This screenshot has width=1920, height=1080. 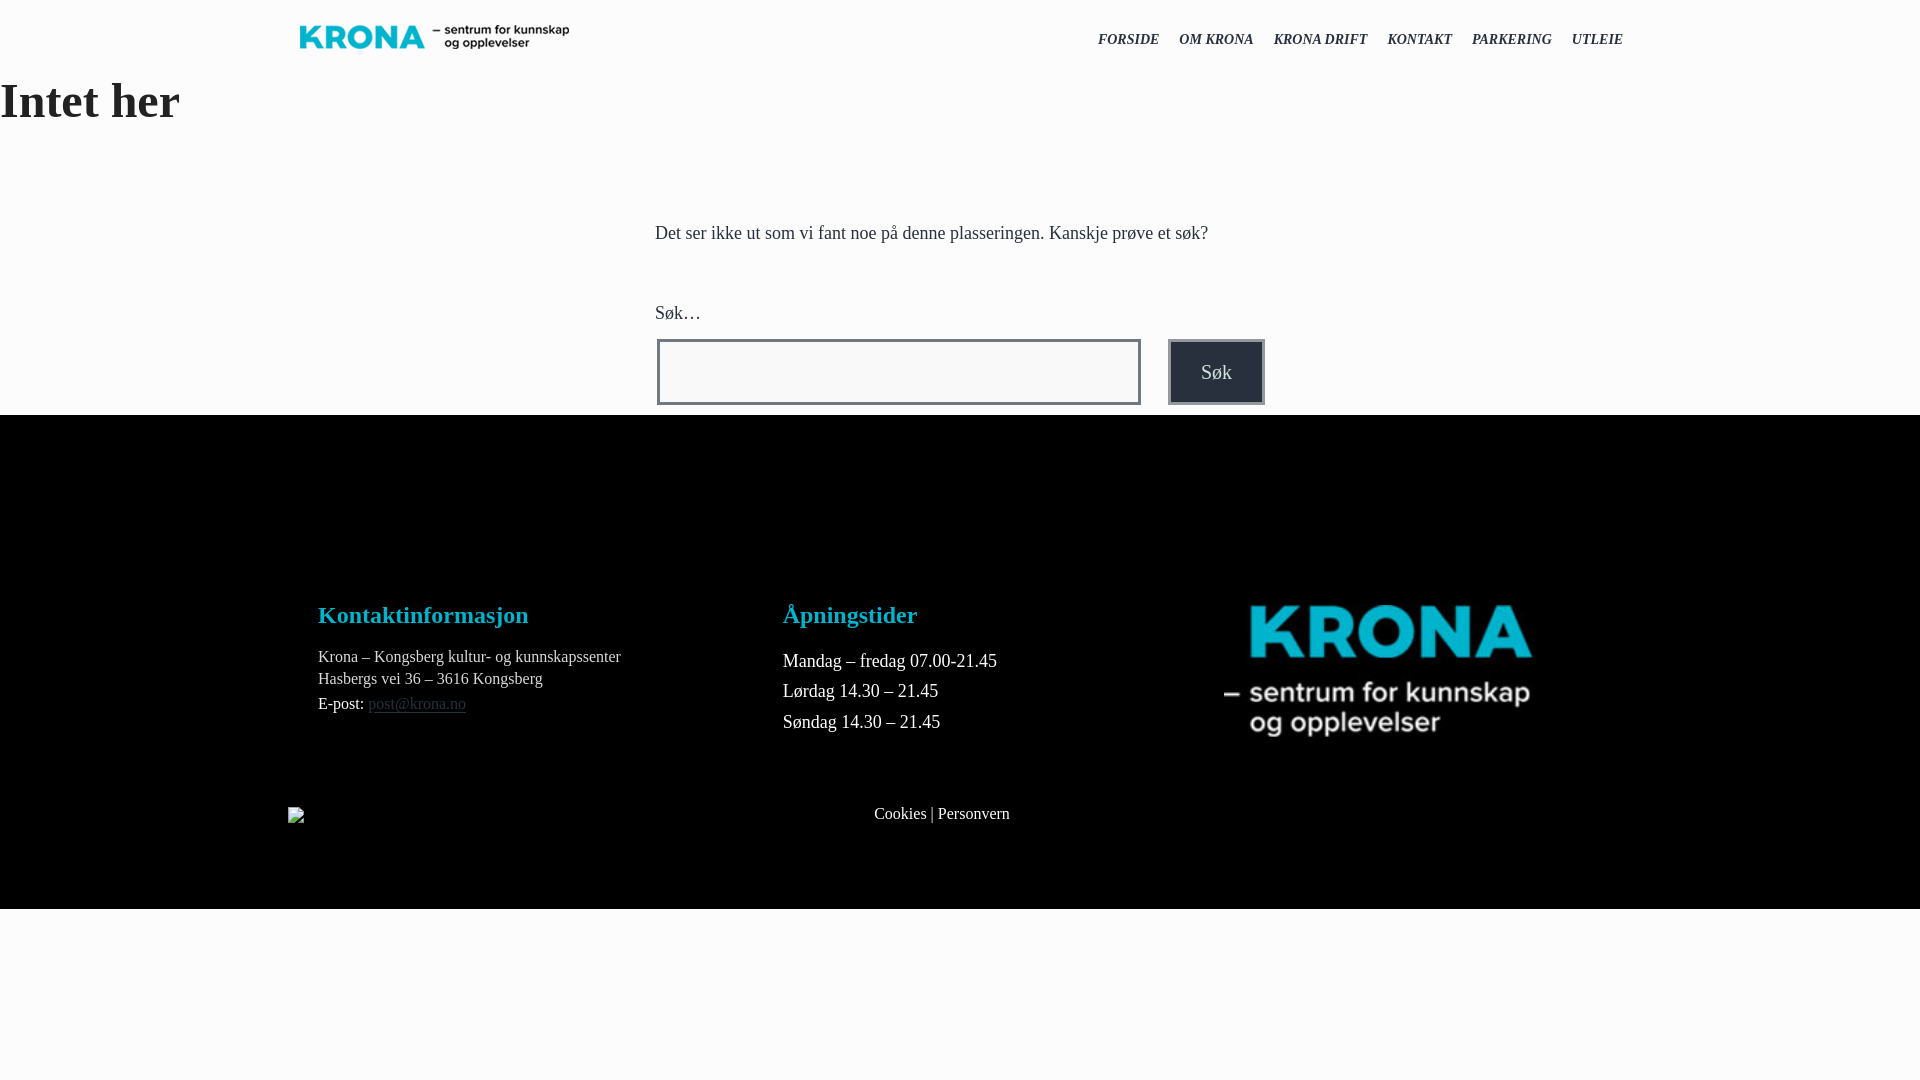 I want to click on Personvern, so click(x=974, y=812).